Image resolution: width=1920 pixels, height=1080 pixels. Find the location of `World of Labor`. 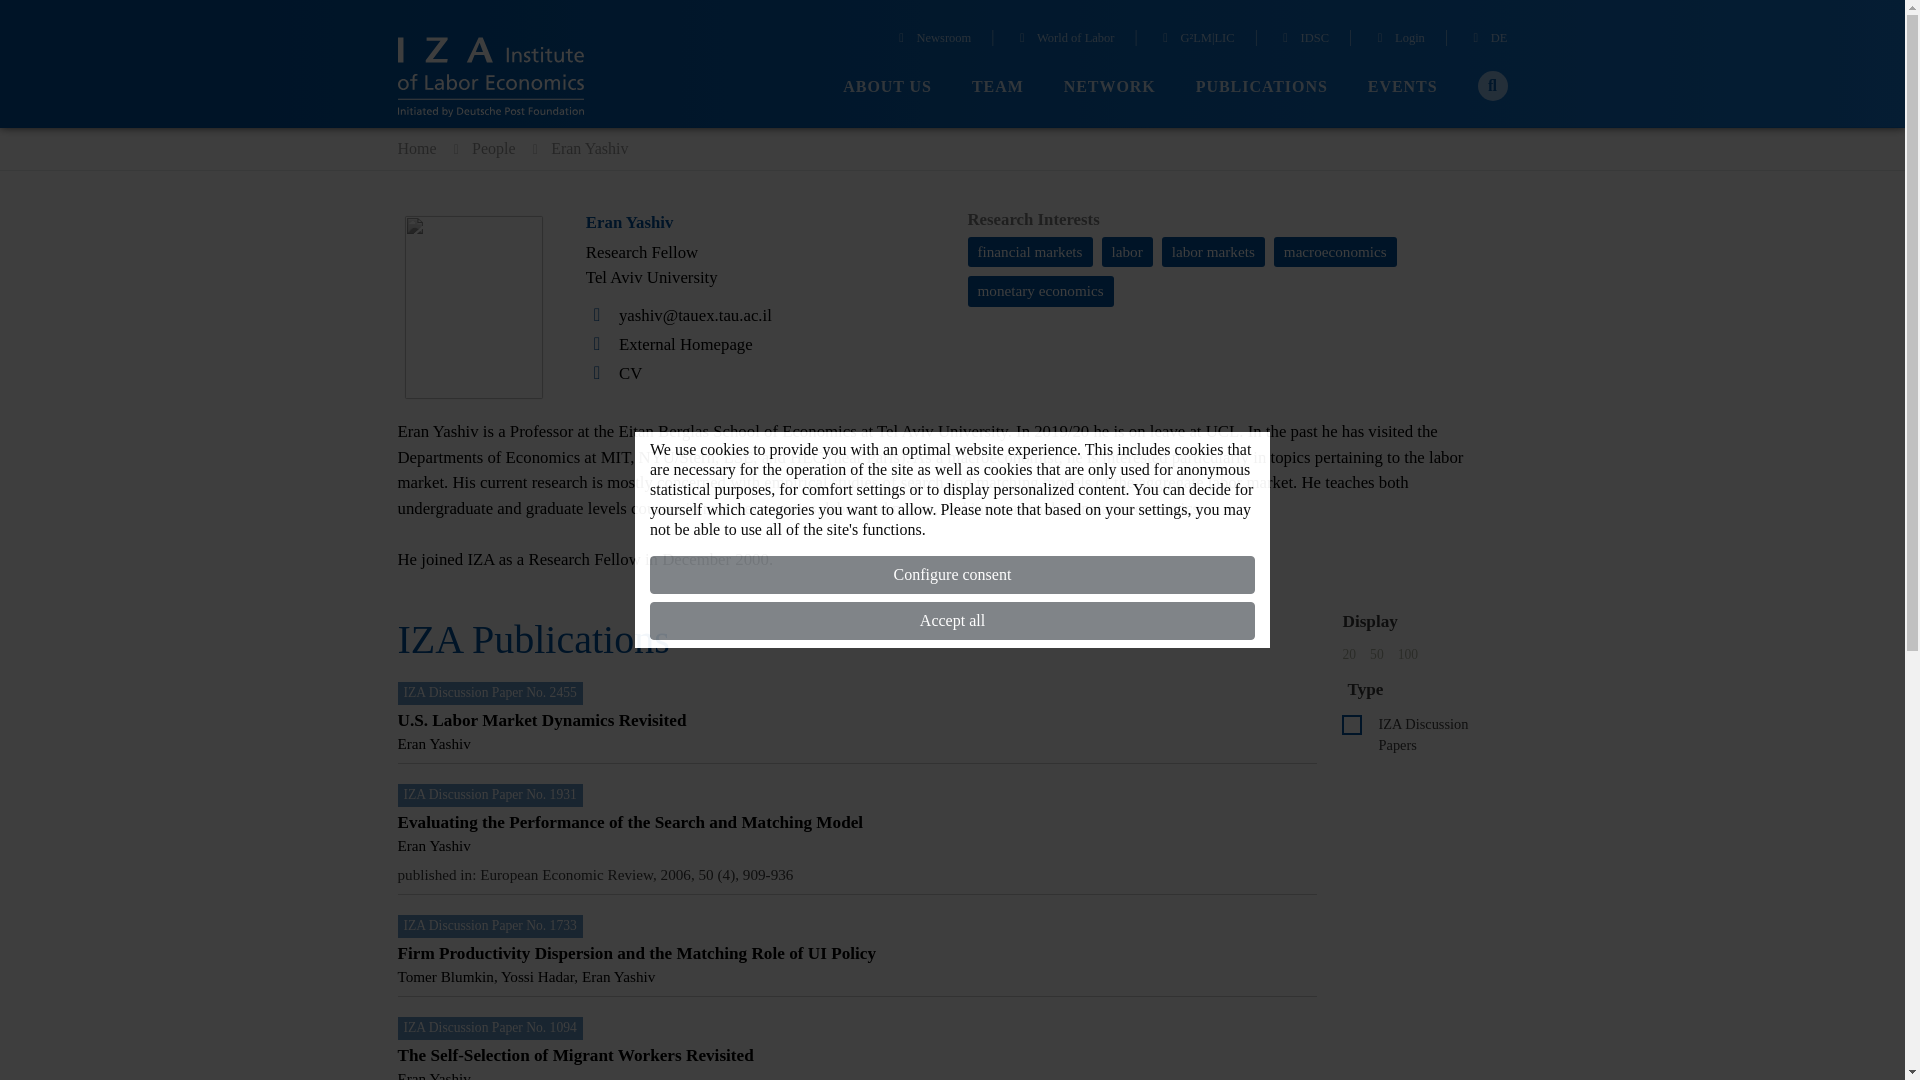

World of Labor is located at coordinates (1065, 40).